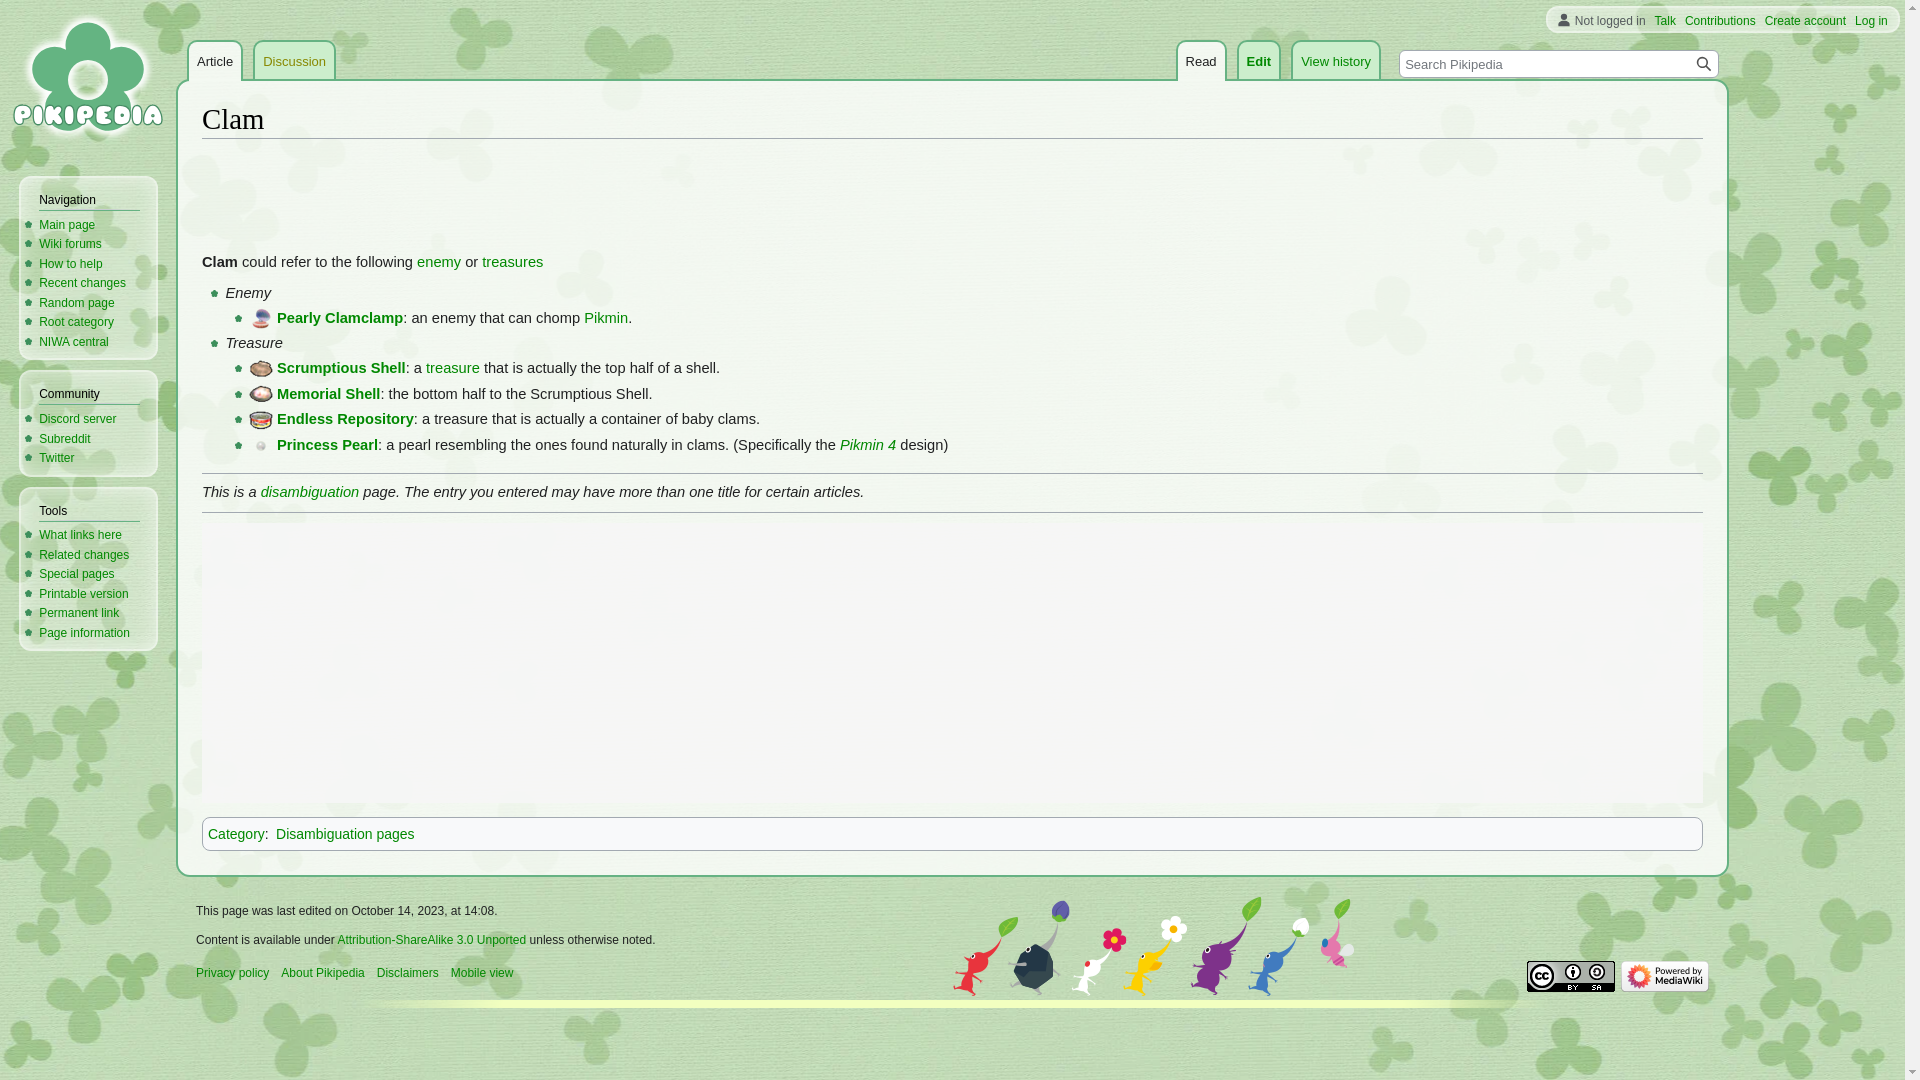 Image resolution: width=1920 pixels, height=1080 pixels. Describe the element at coordinates (260, 393) in the screenshot. I see `Memorial Shell` at that location.